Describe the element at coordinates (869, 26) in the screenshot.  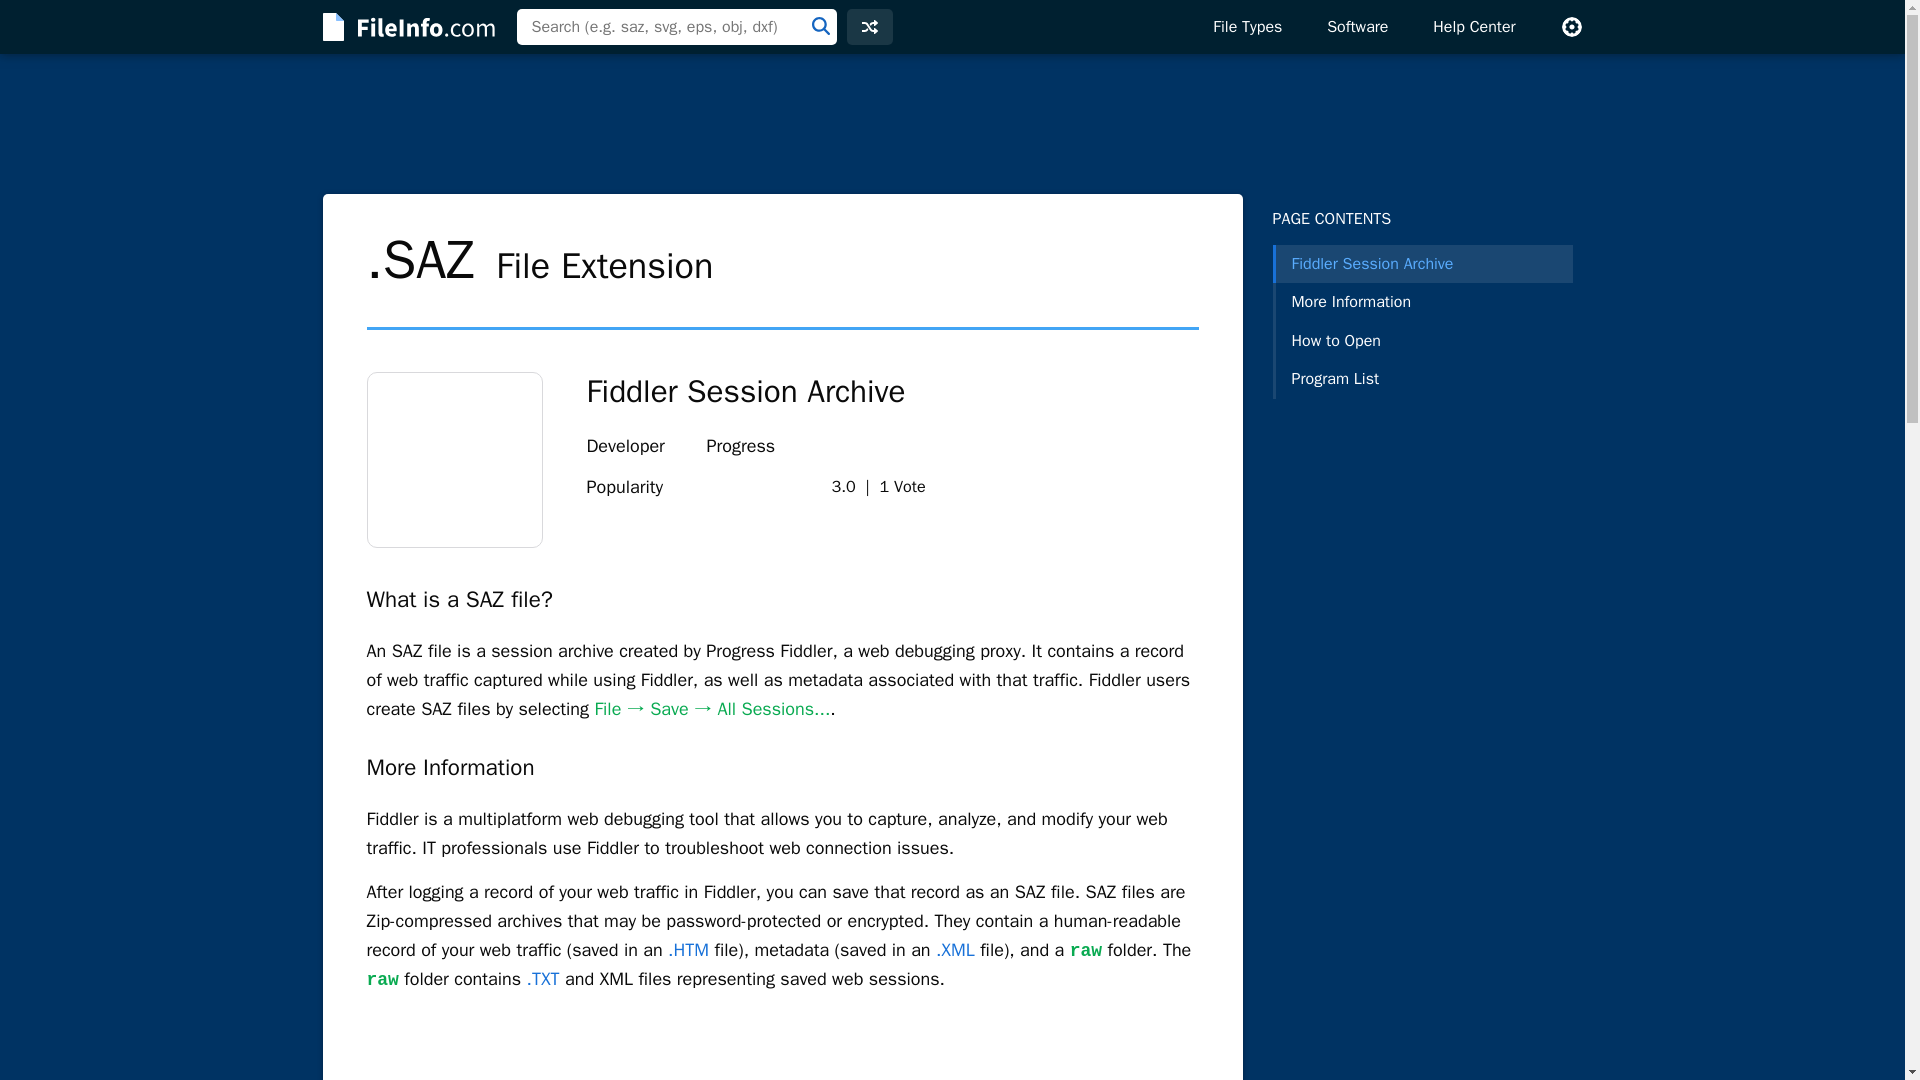
I see `Random` at that location.